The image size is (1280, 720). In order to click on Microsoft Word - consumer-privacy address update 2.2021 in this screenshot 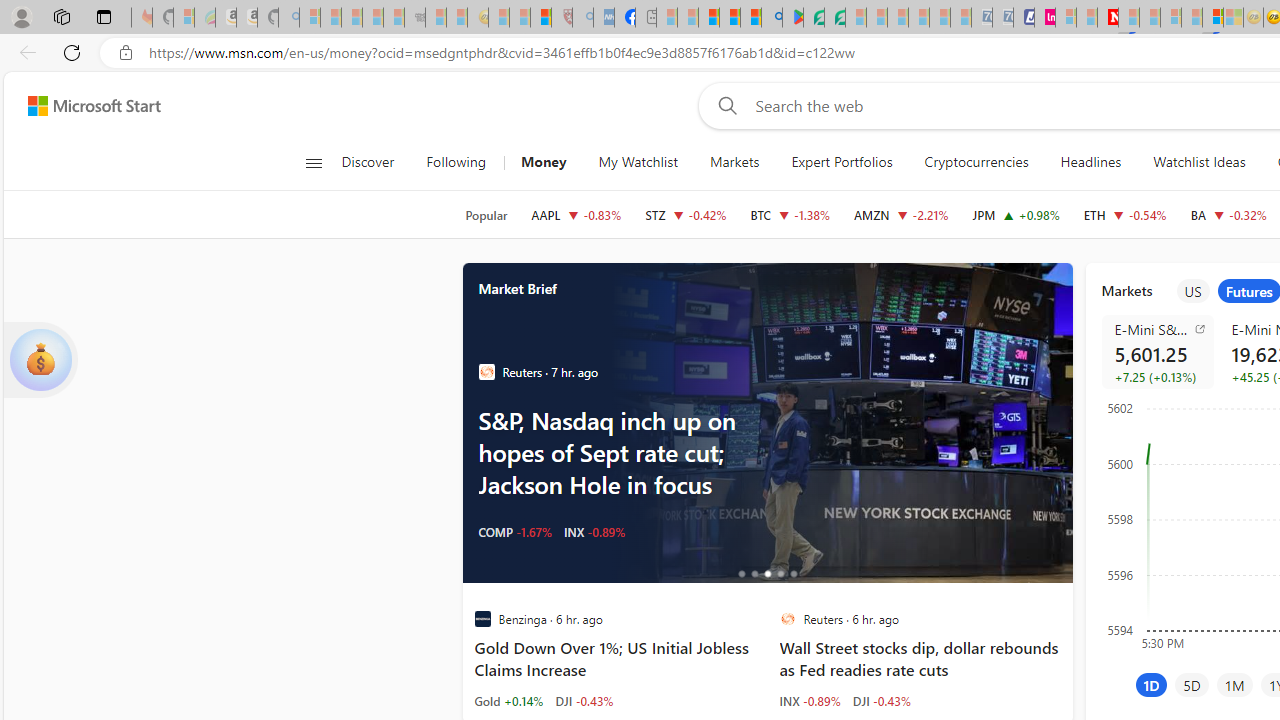, I will do `click(834, 18)`.